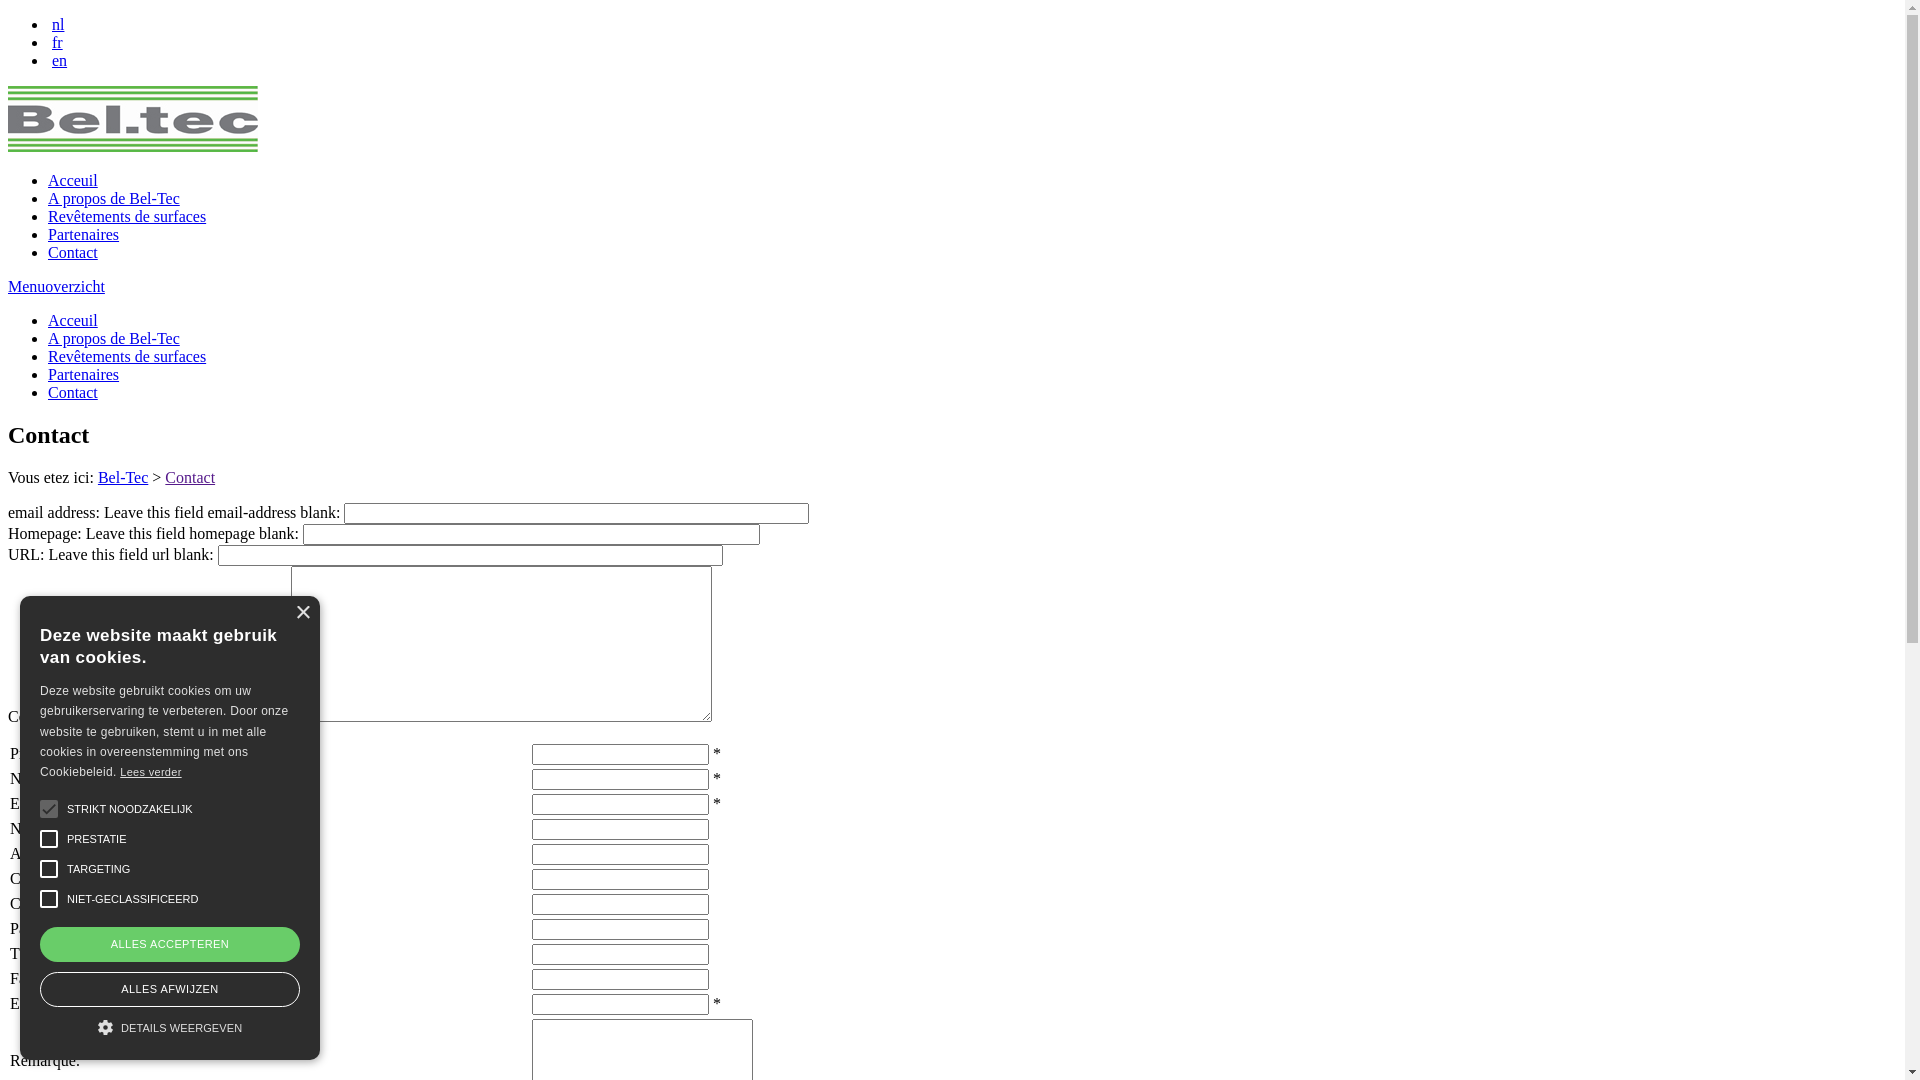 Image resolution: width=1920 pixels, height=1080 pixels. Describe the element at coordinates (73, 252) in the screenshot. I see `Contact` at that location.